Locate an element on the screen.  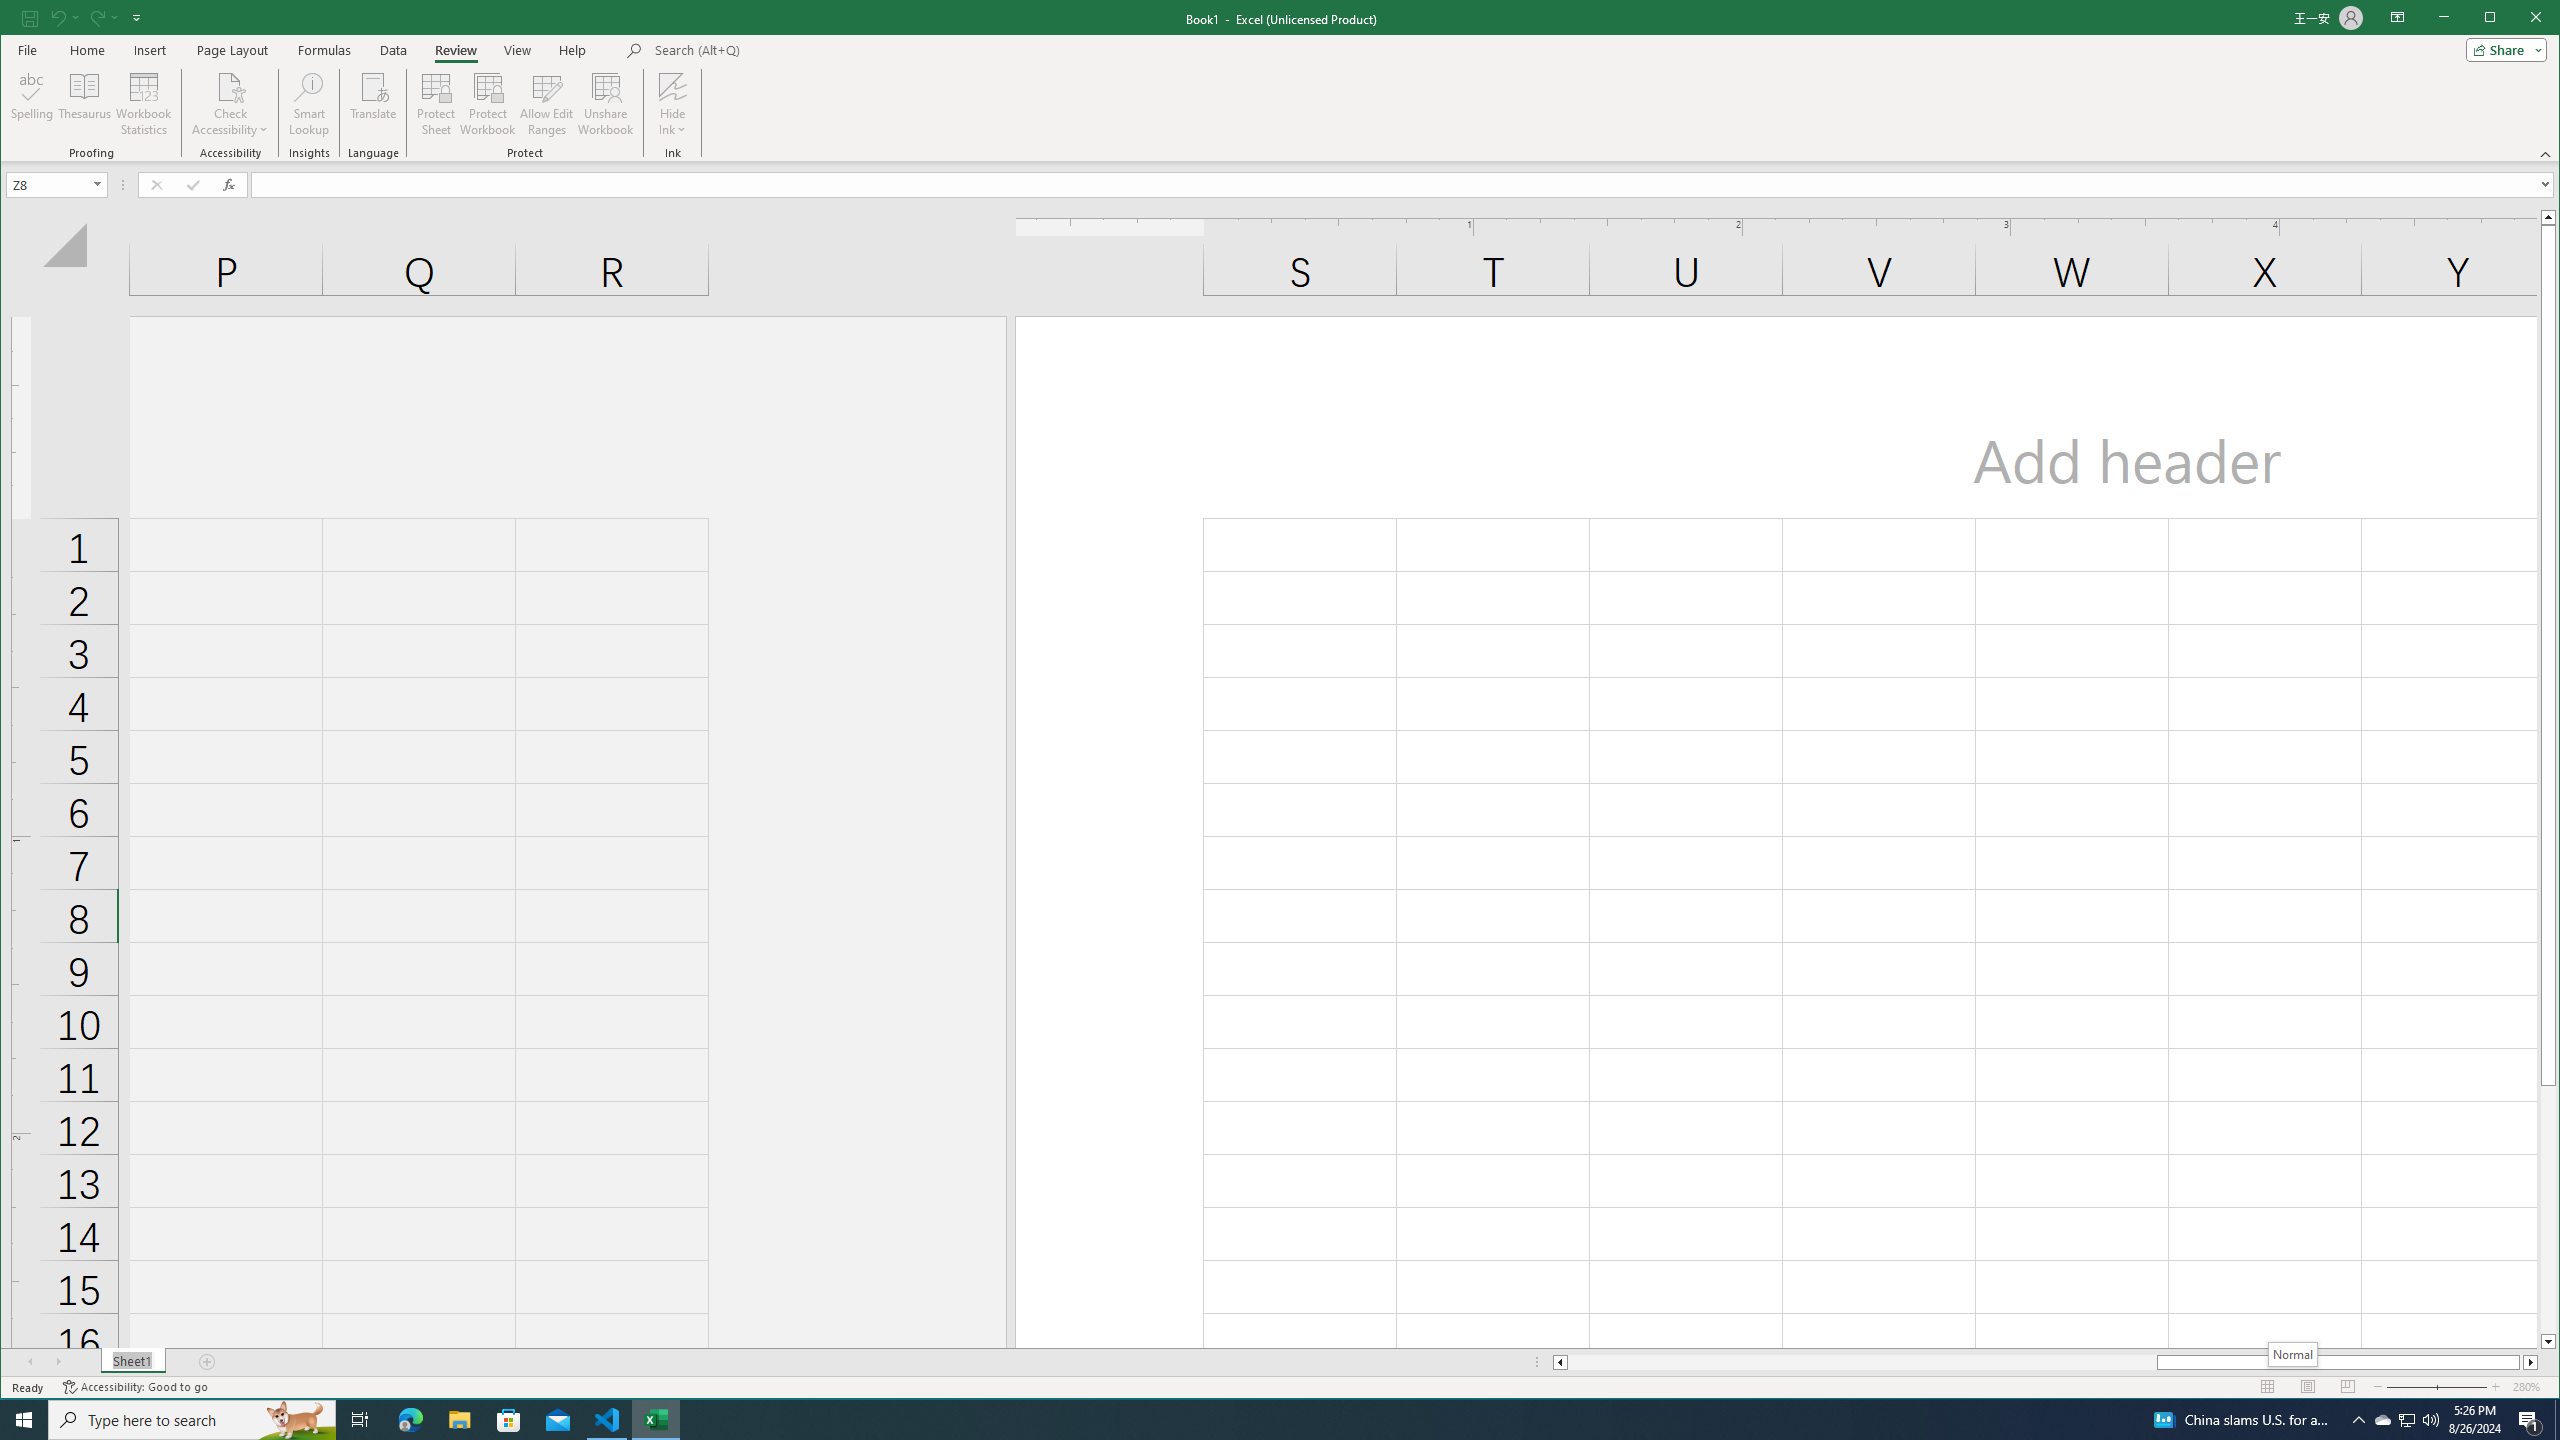
Excel - 1 running window is located at coordinates (656, 1420).